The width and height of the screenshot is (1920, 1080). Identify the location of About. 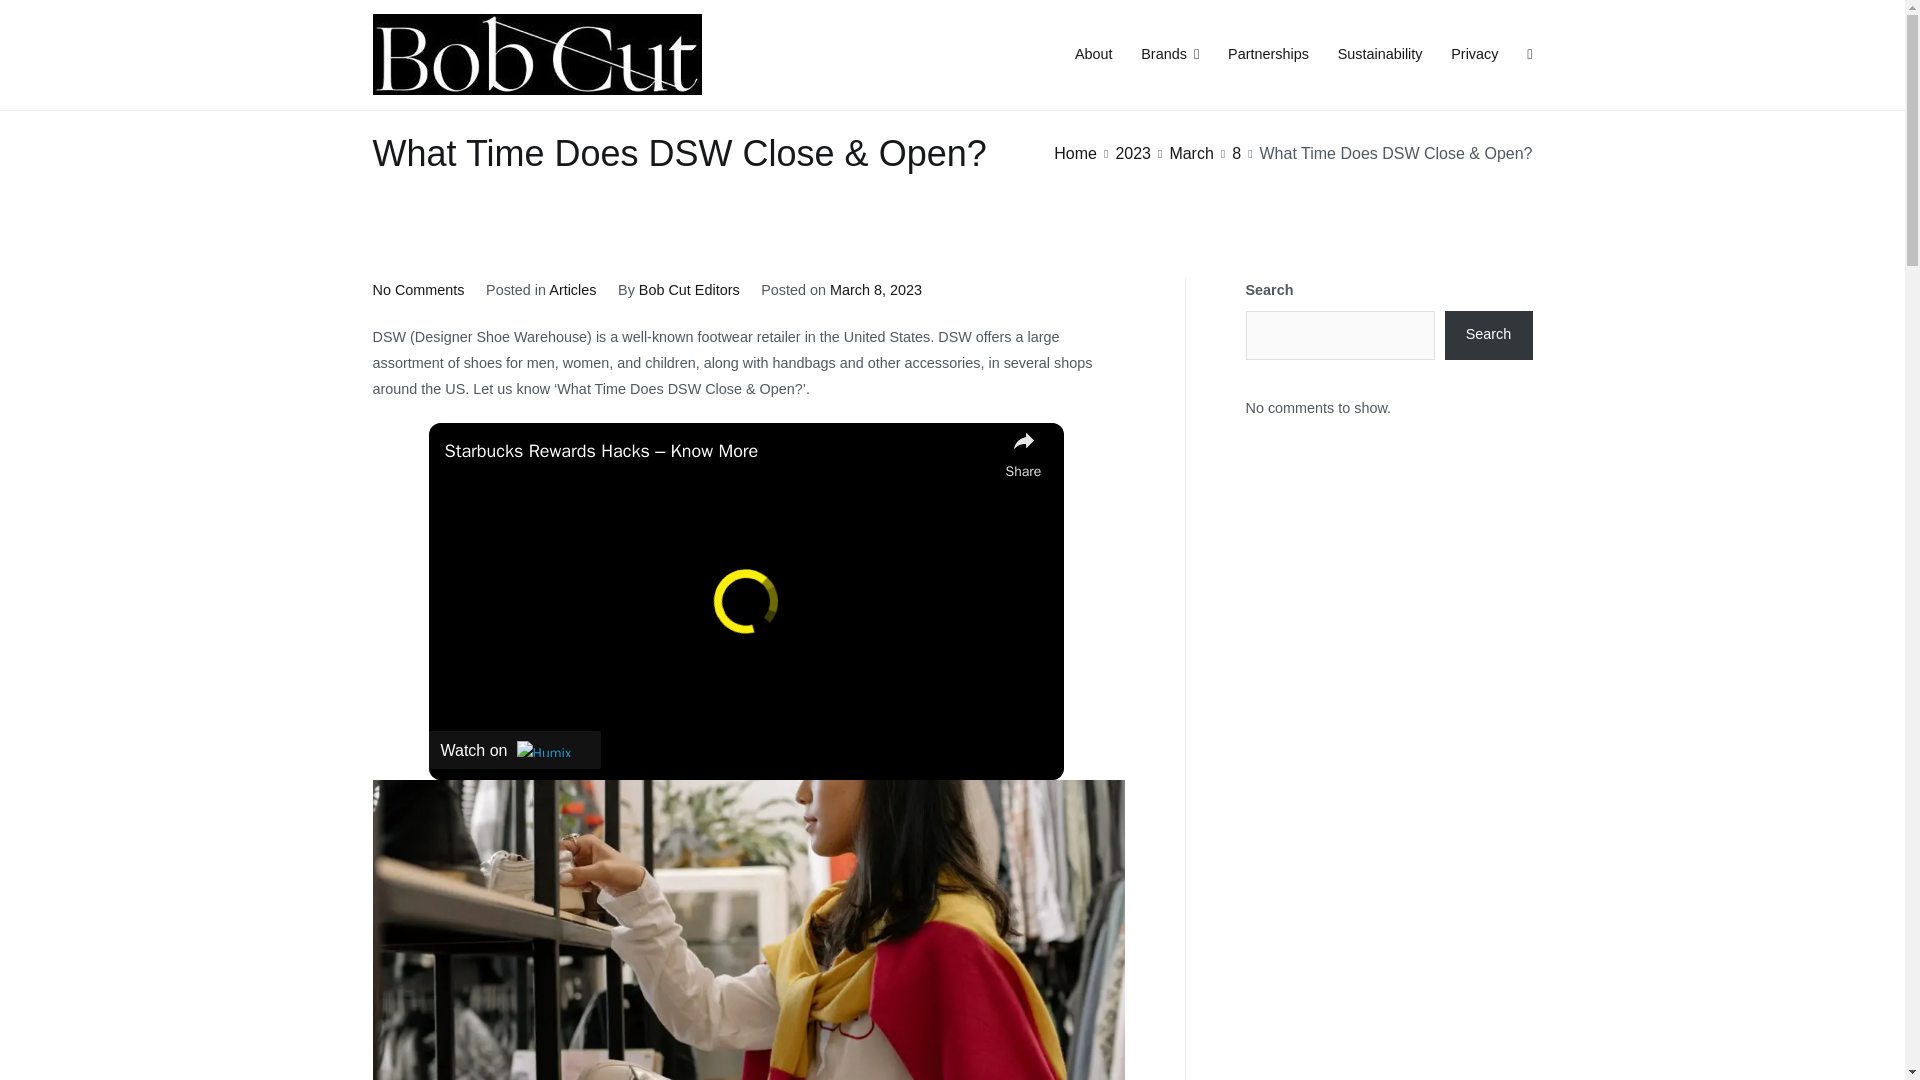
(1094, 55).